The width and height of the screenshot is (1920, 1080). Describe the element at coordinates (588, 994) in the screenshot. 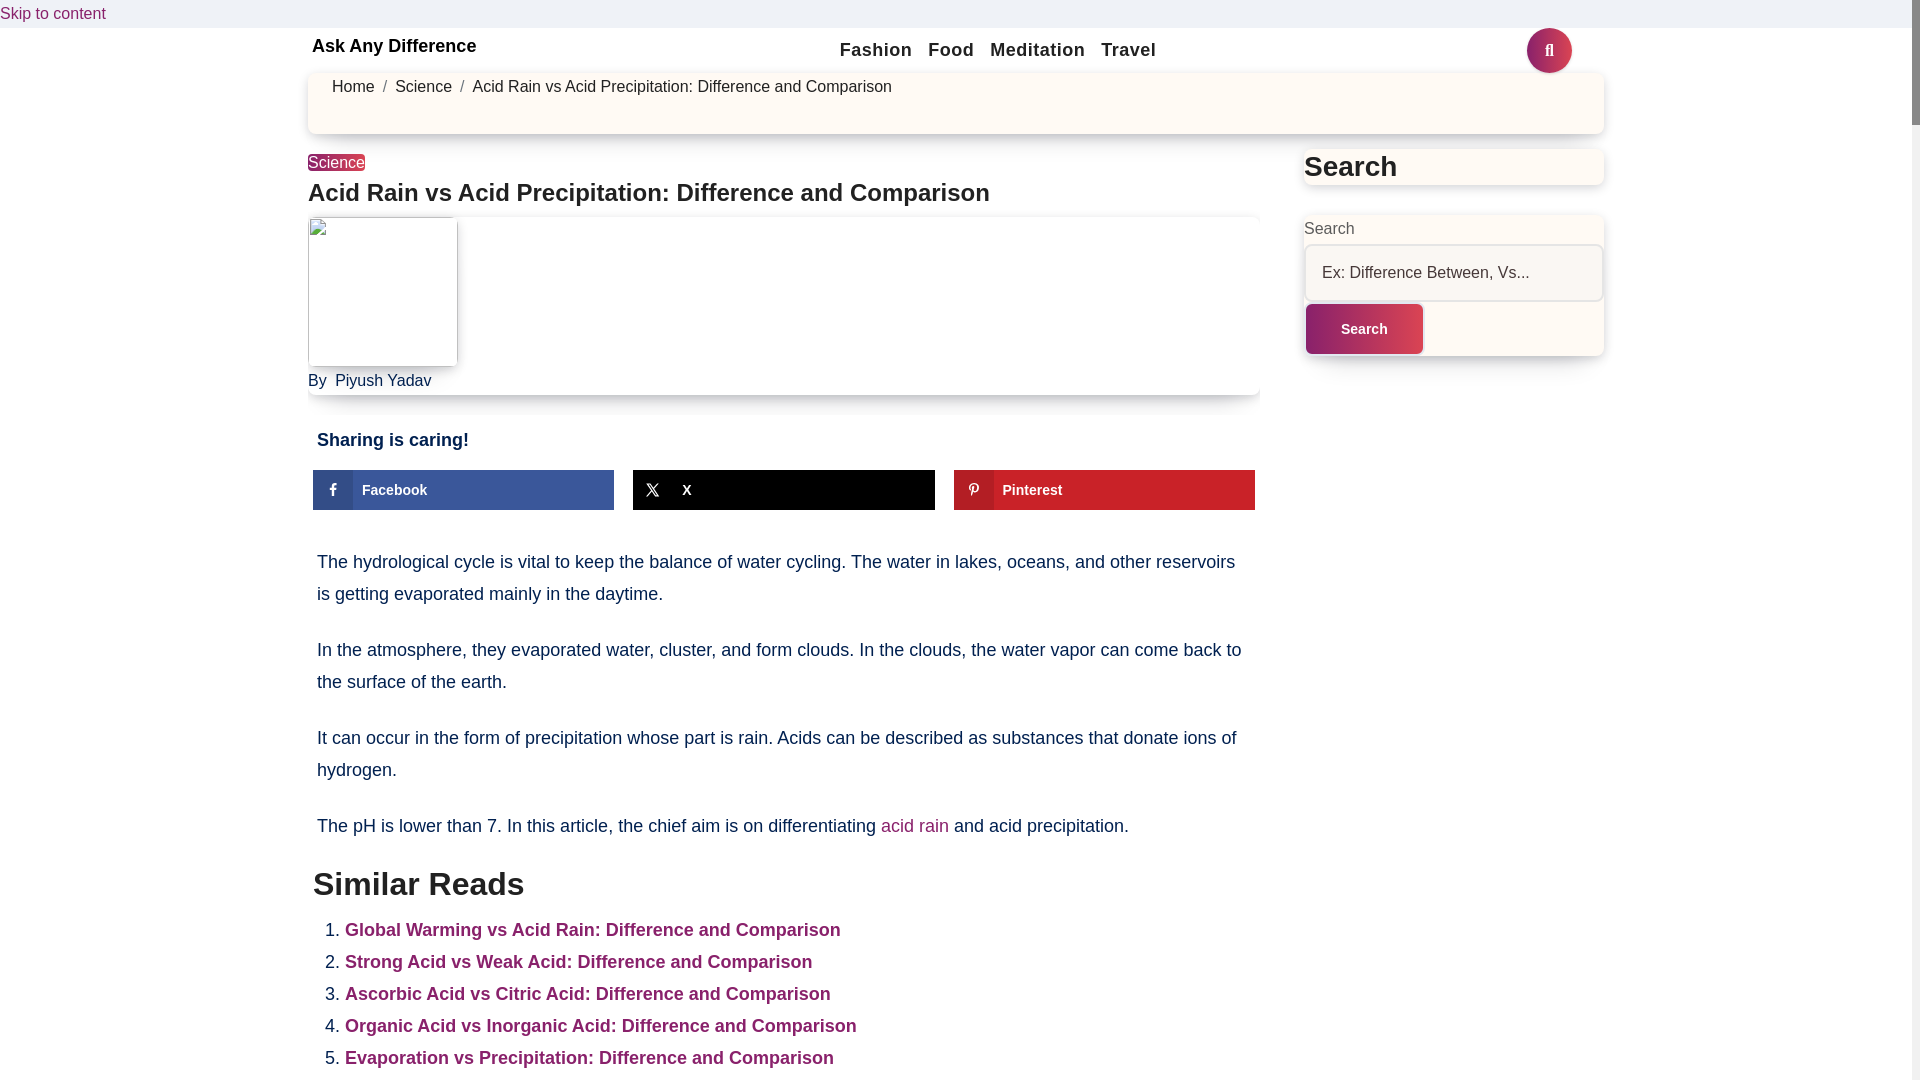

I see `Ascorbic Acid vs Citric Acid: Difference and Comparison` at that location.